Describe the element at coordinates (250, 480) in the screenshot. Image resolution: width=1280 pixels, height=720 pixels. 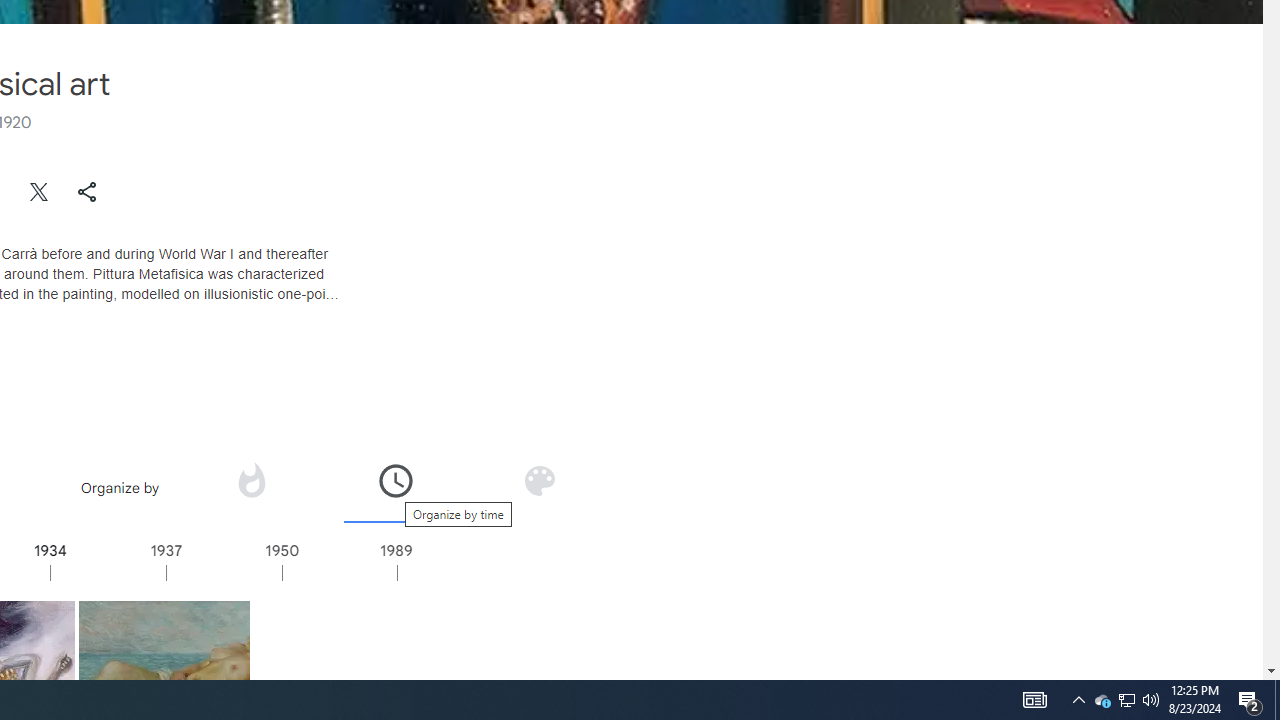
I see `Organize by popularity` at that location.